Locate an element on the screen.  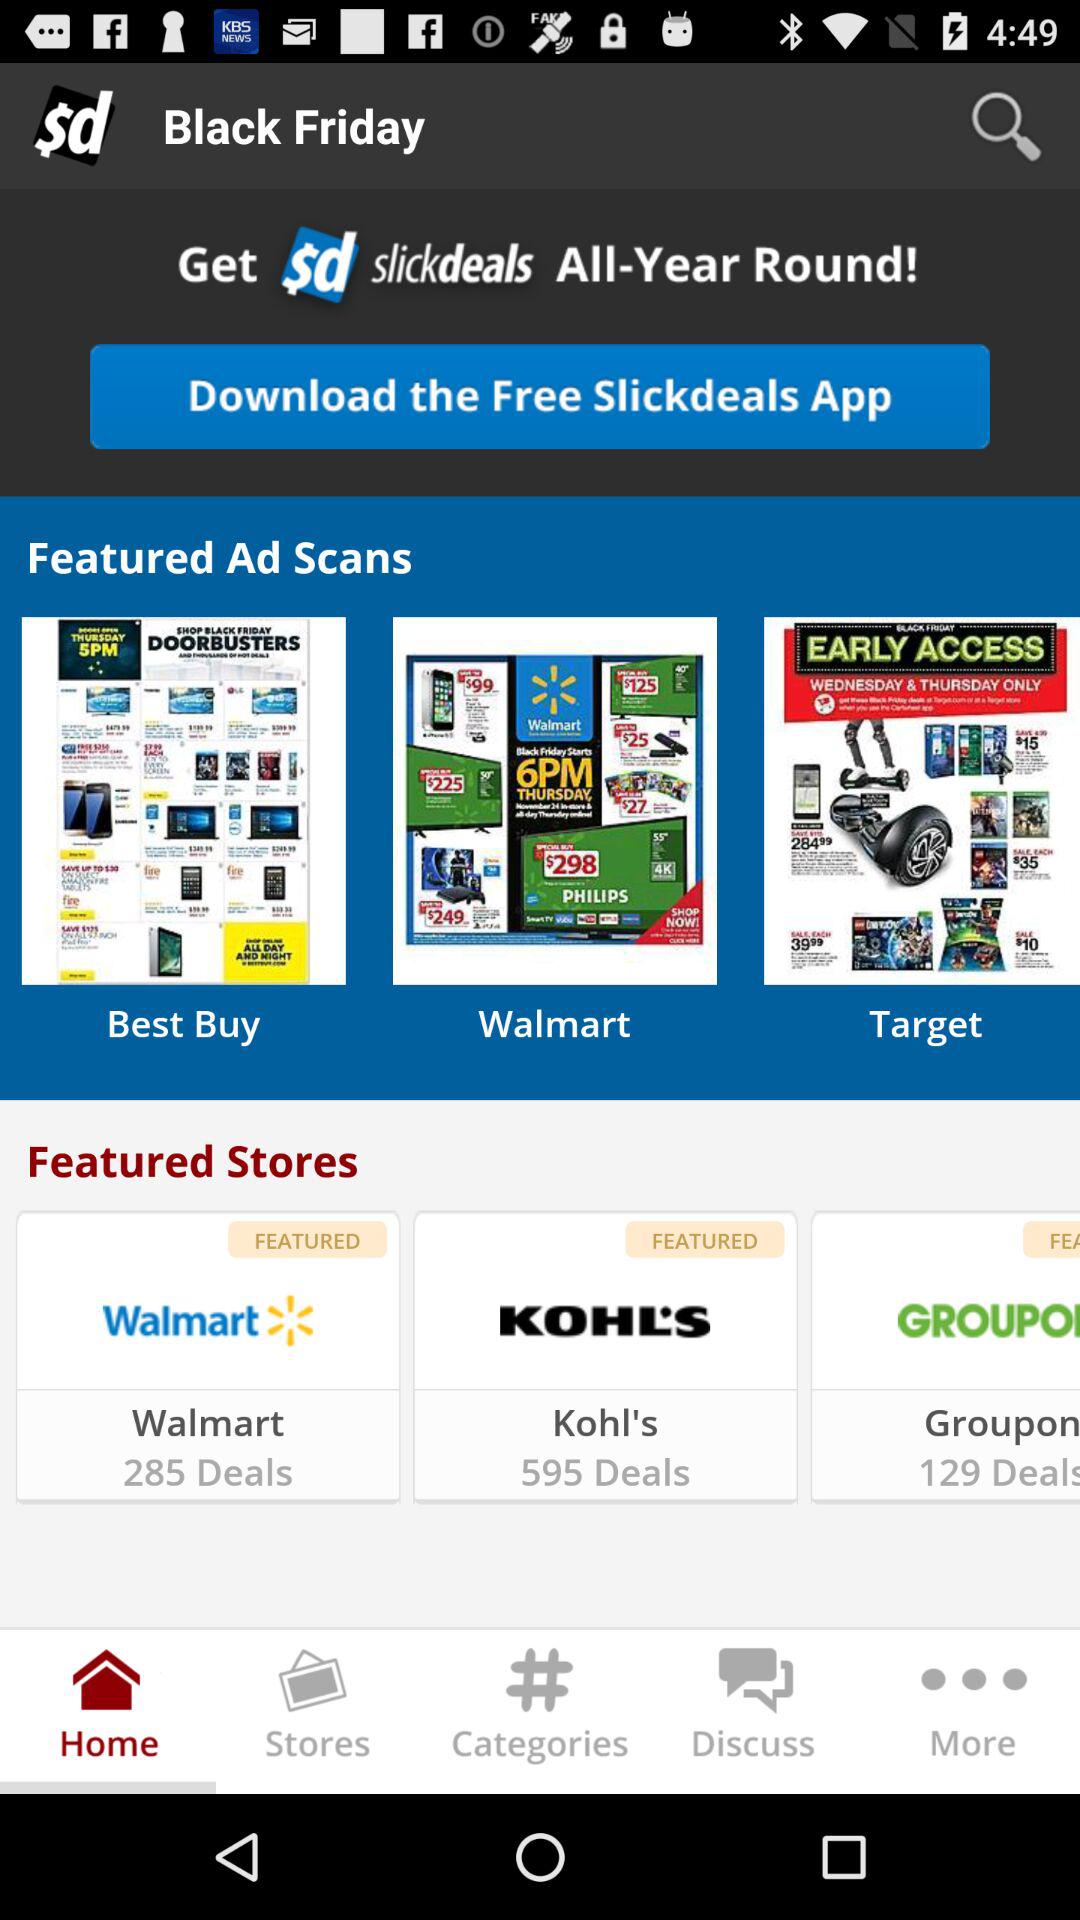
download link is located at coordinates (540, 396).